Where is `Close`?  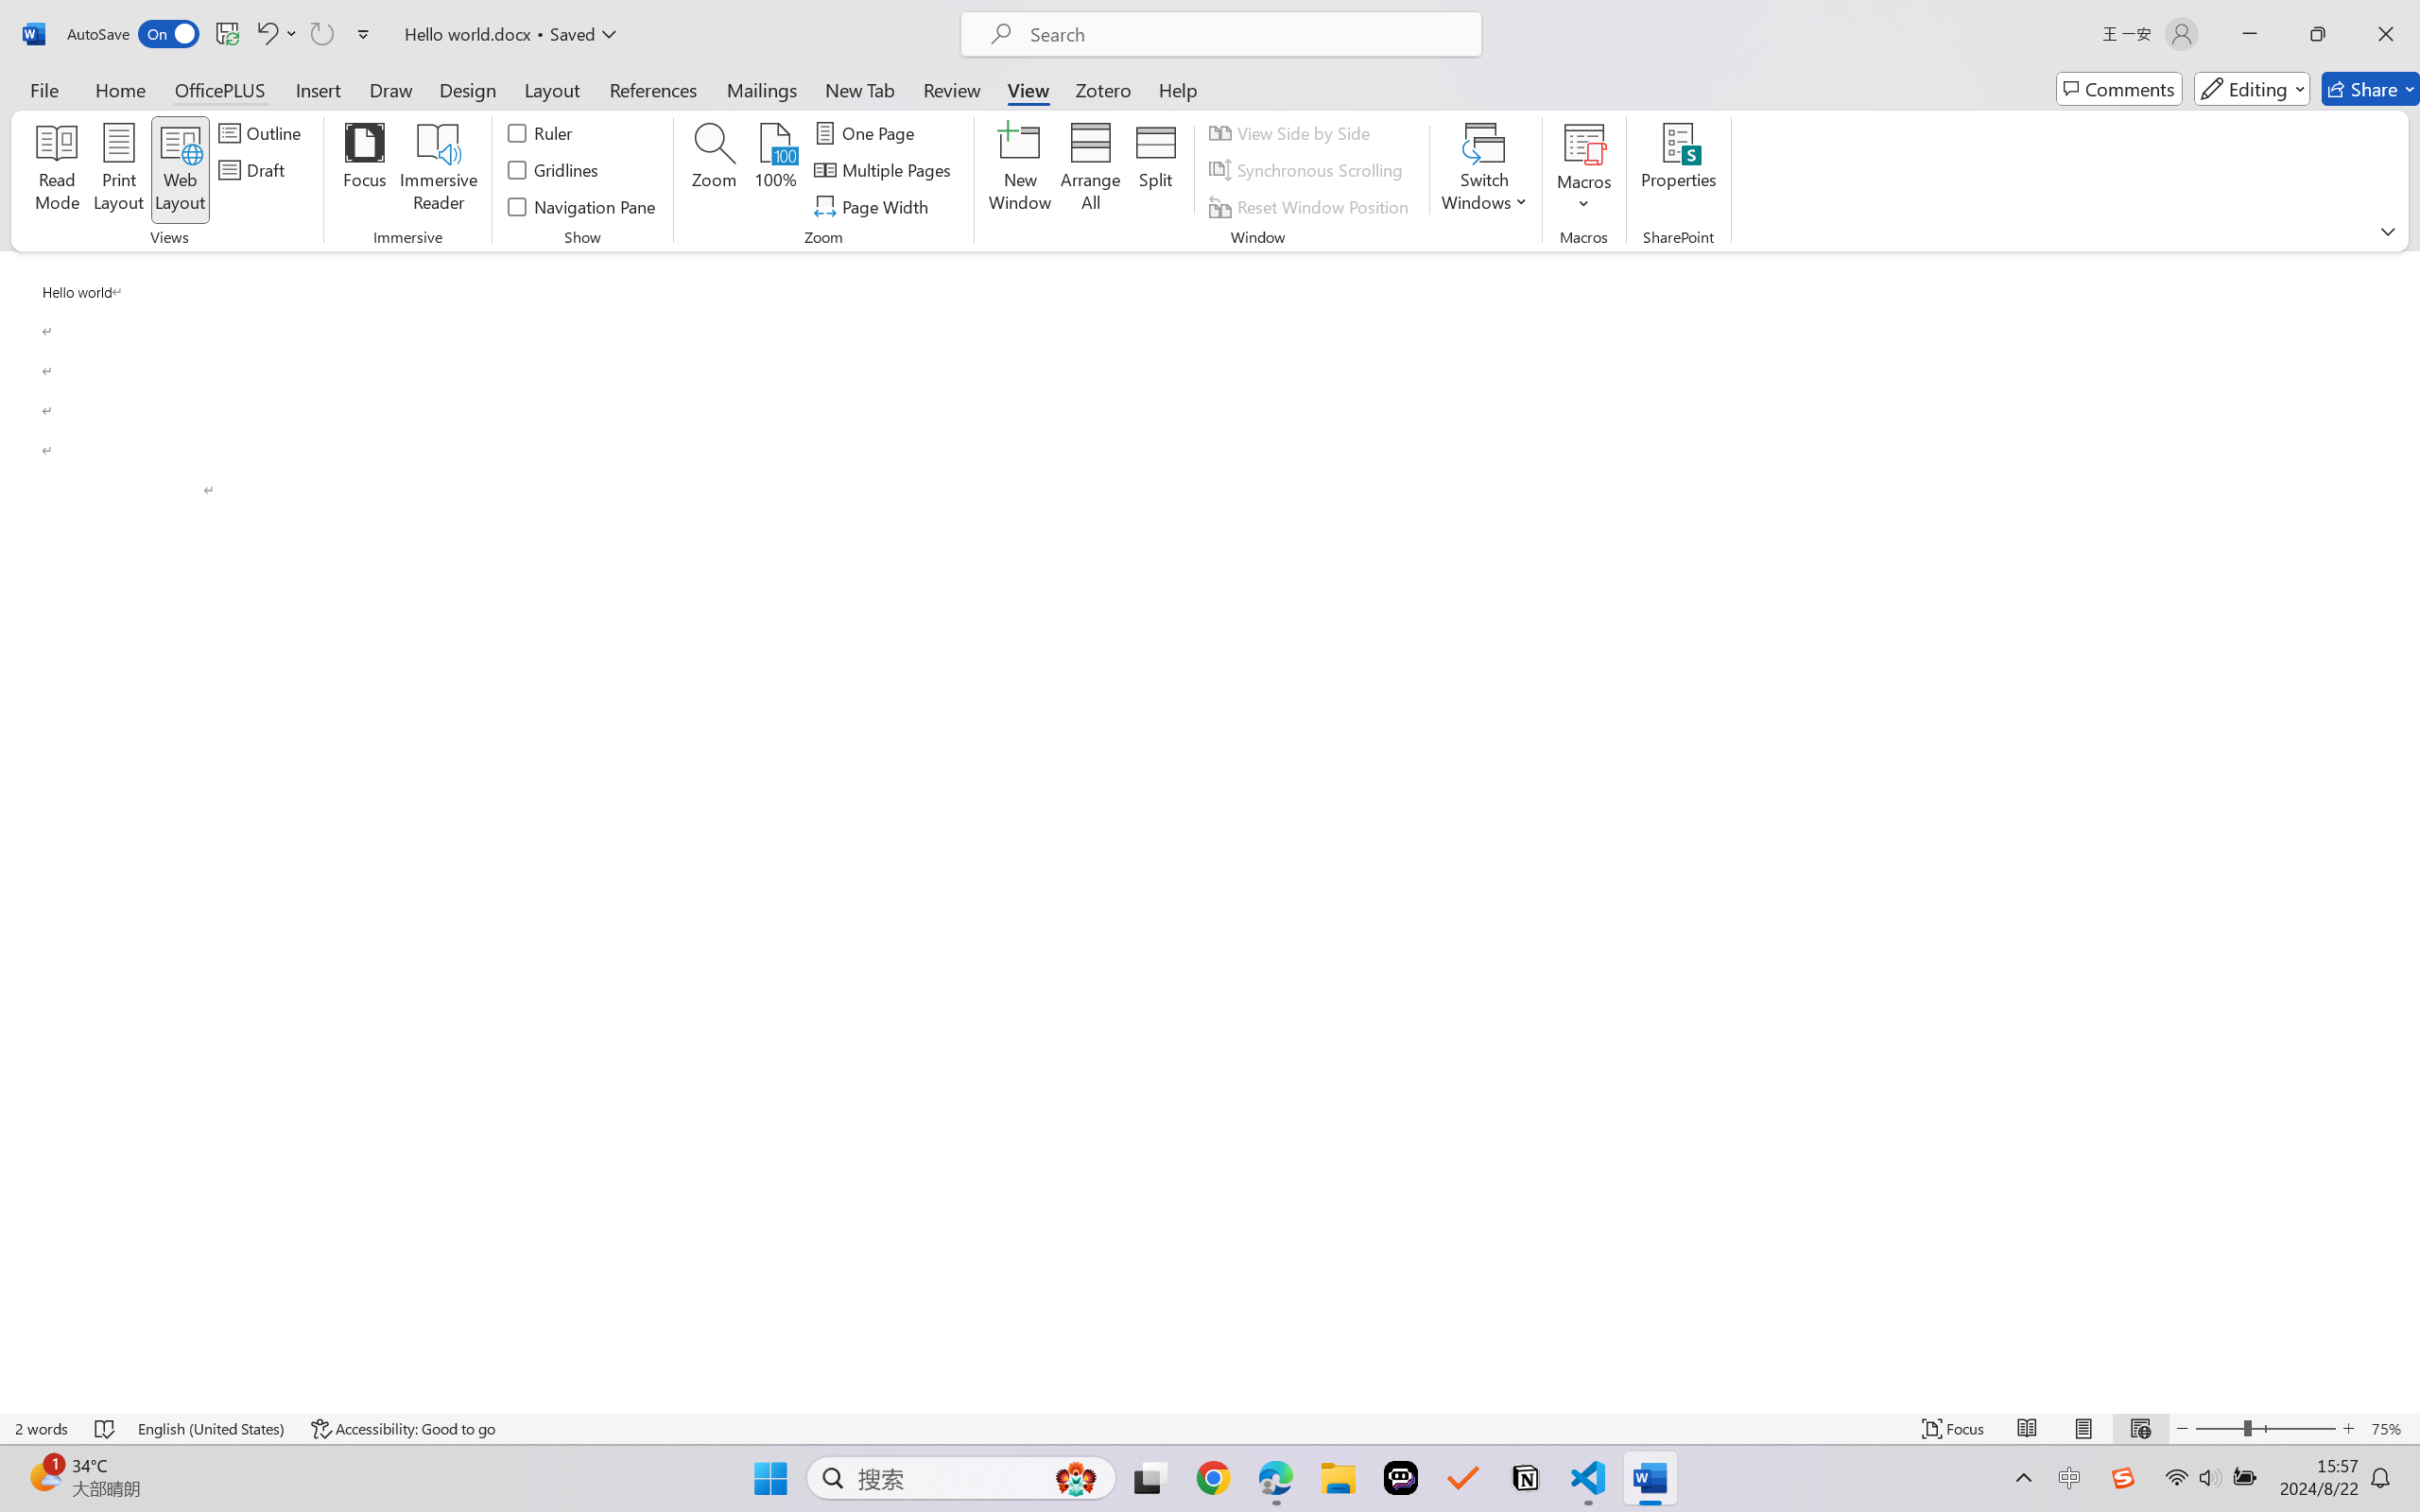
Close is located at coordinates (2386, 34).